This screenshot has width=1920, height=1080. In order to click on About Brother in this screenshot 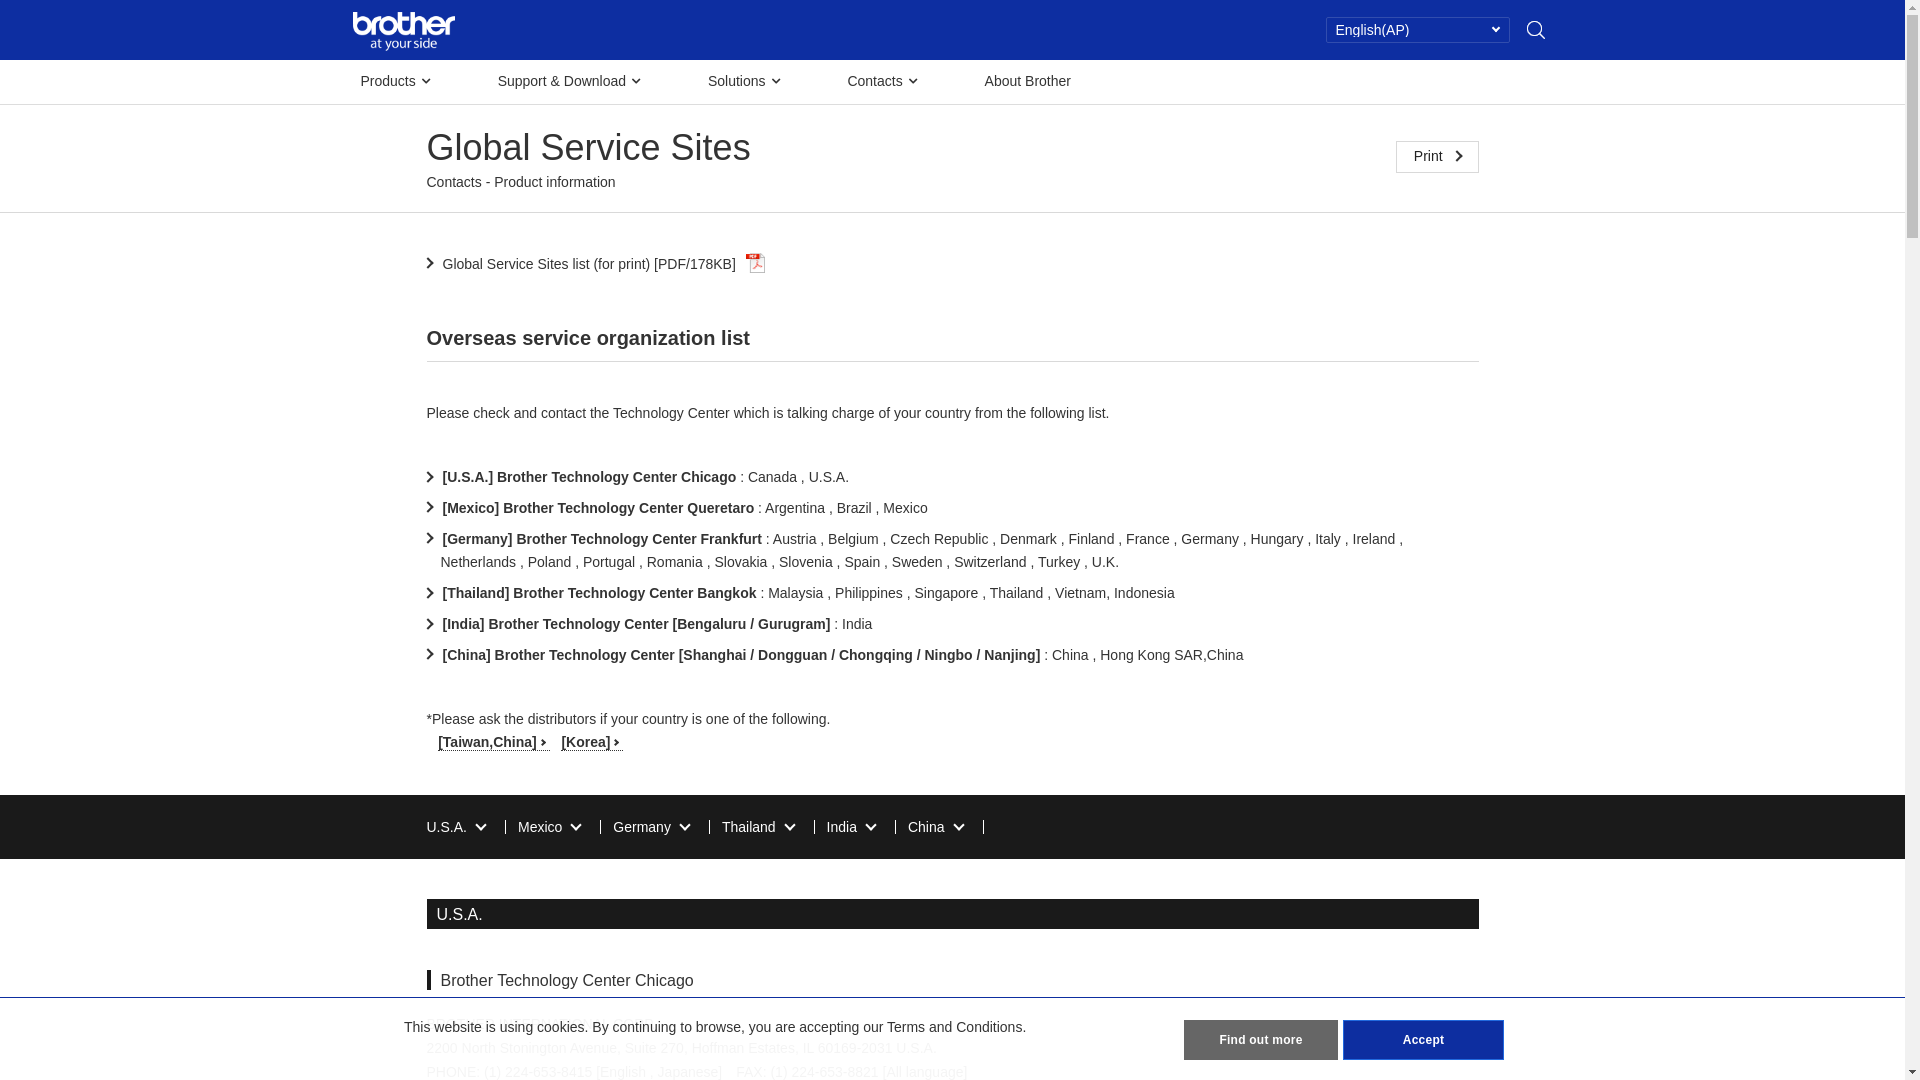, I will do `click(1028, 81)`.